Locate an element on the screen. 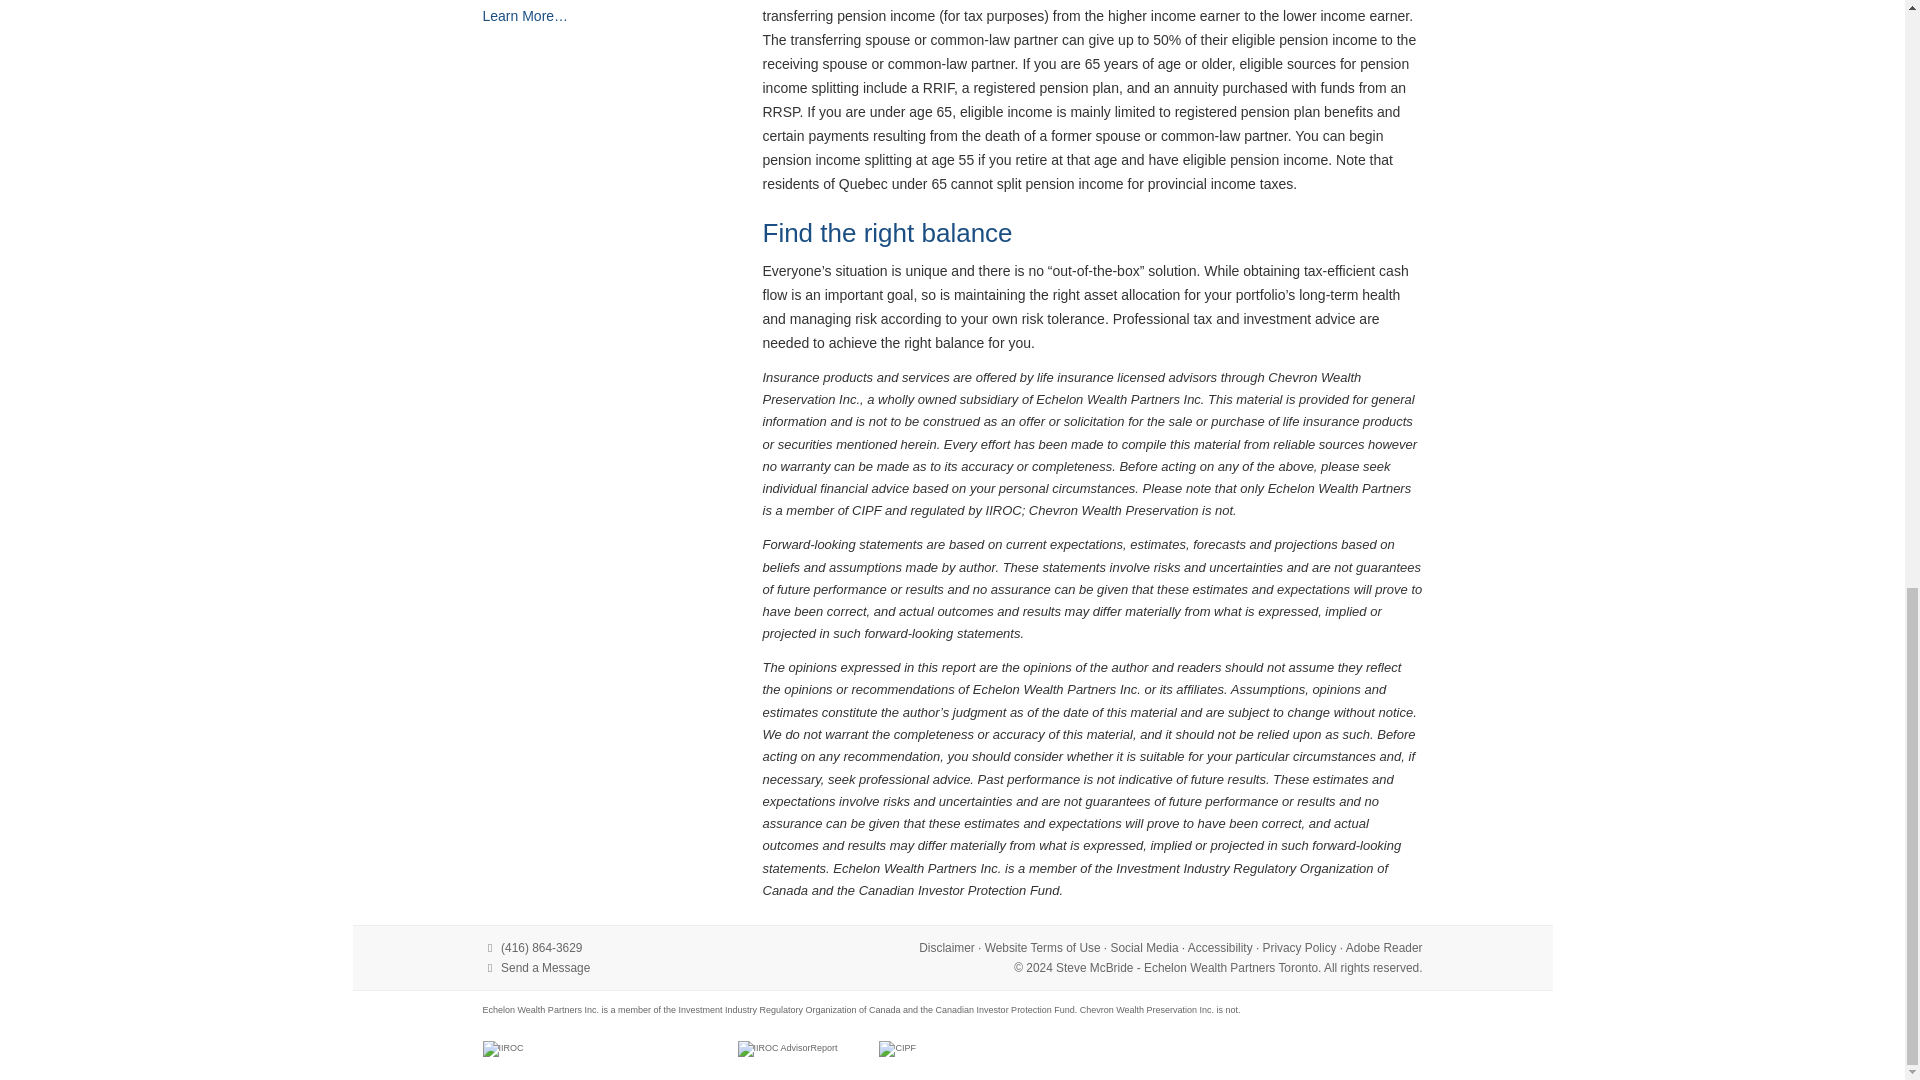  Disclaimer is located at coordinates (947, 947).